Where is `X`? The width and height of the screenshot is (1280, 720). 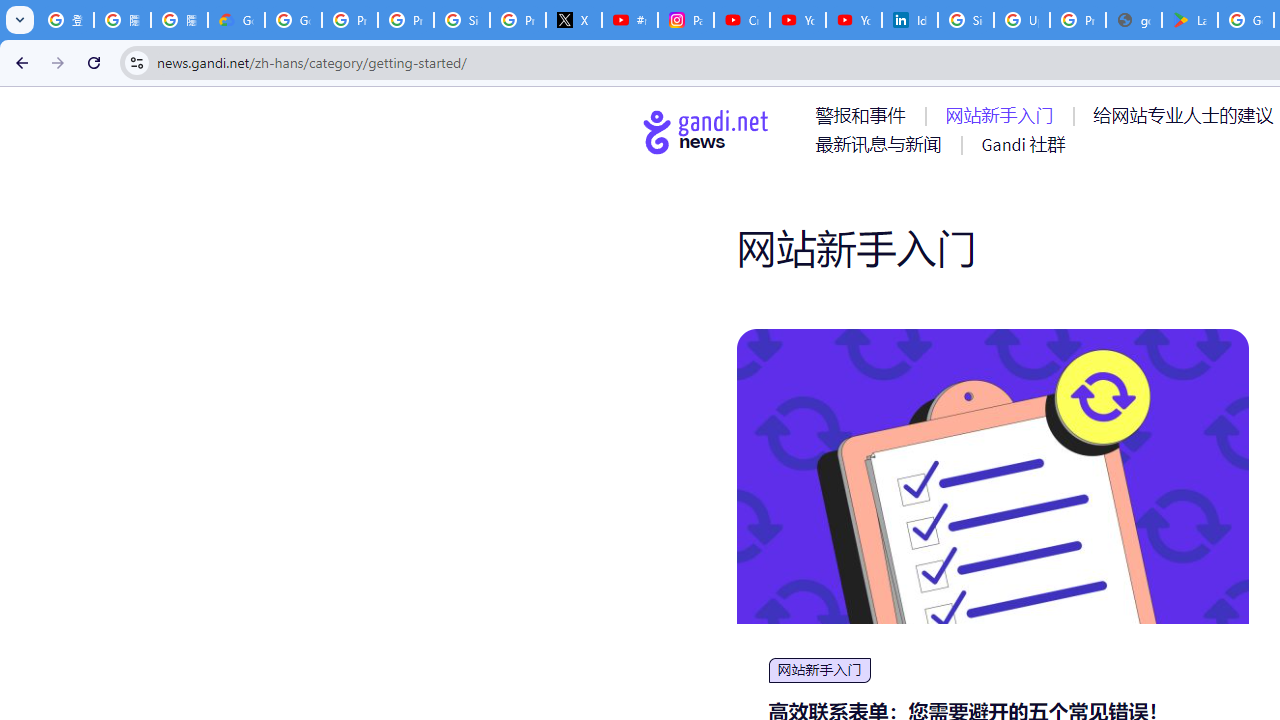
X is located at coordinates (574, 20).